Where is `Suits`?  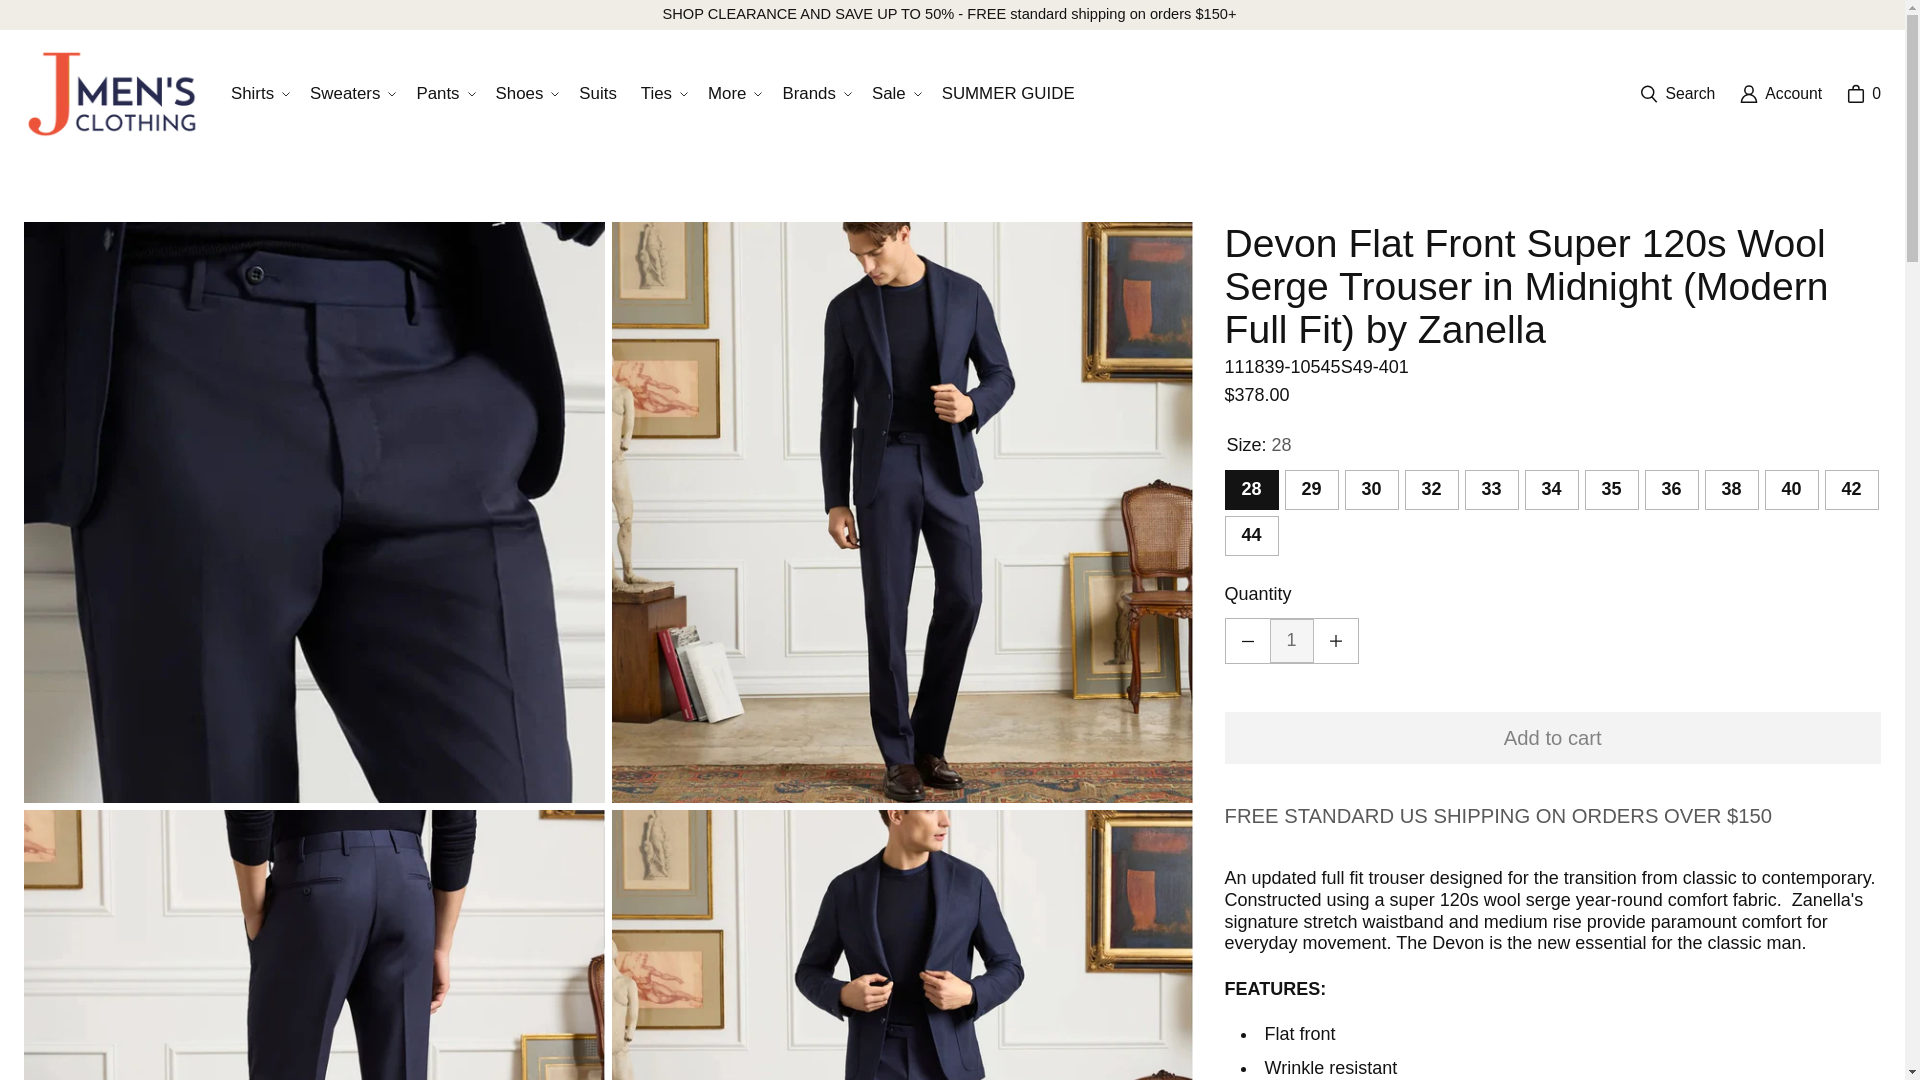
Suits is located at coordinates (596, 94).